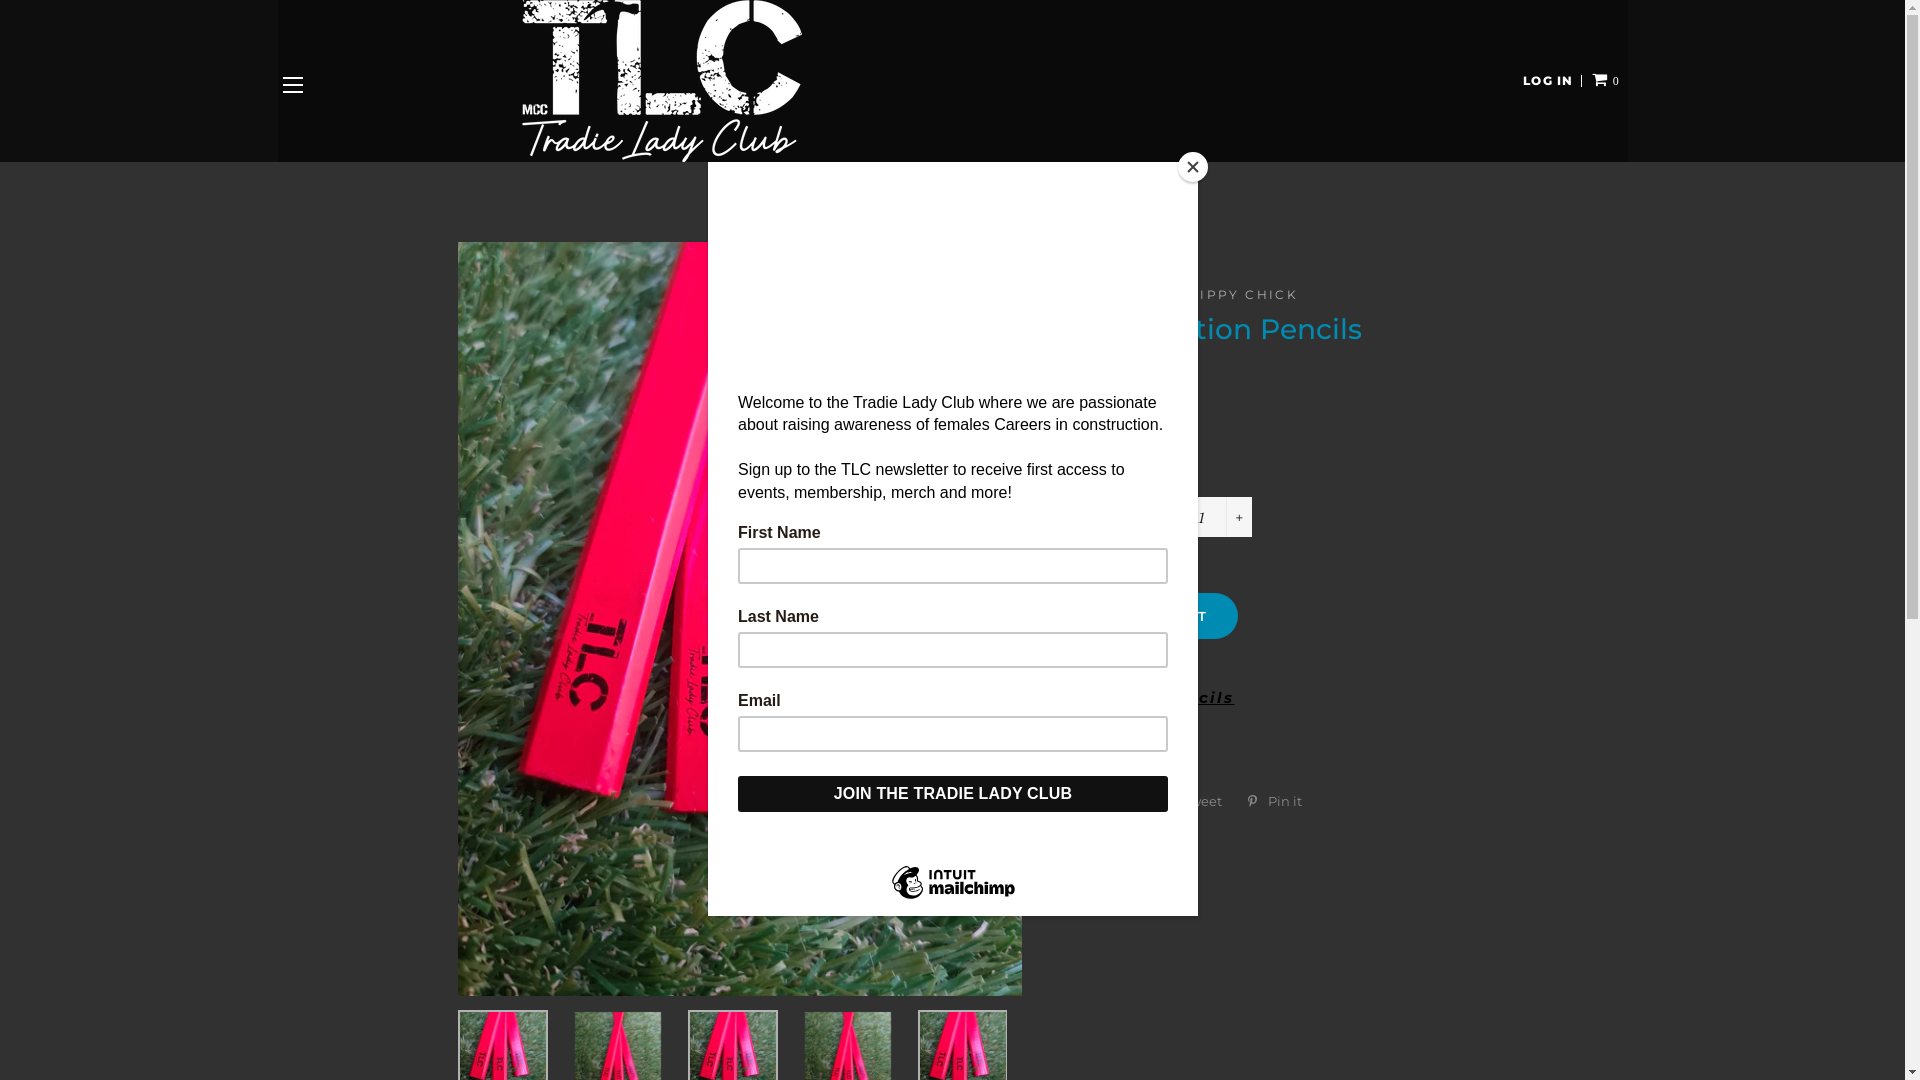 The height and width of the screenshot is (1080, 1920). I want to click on ADD TO CART, so click(1152, 616).